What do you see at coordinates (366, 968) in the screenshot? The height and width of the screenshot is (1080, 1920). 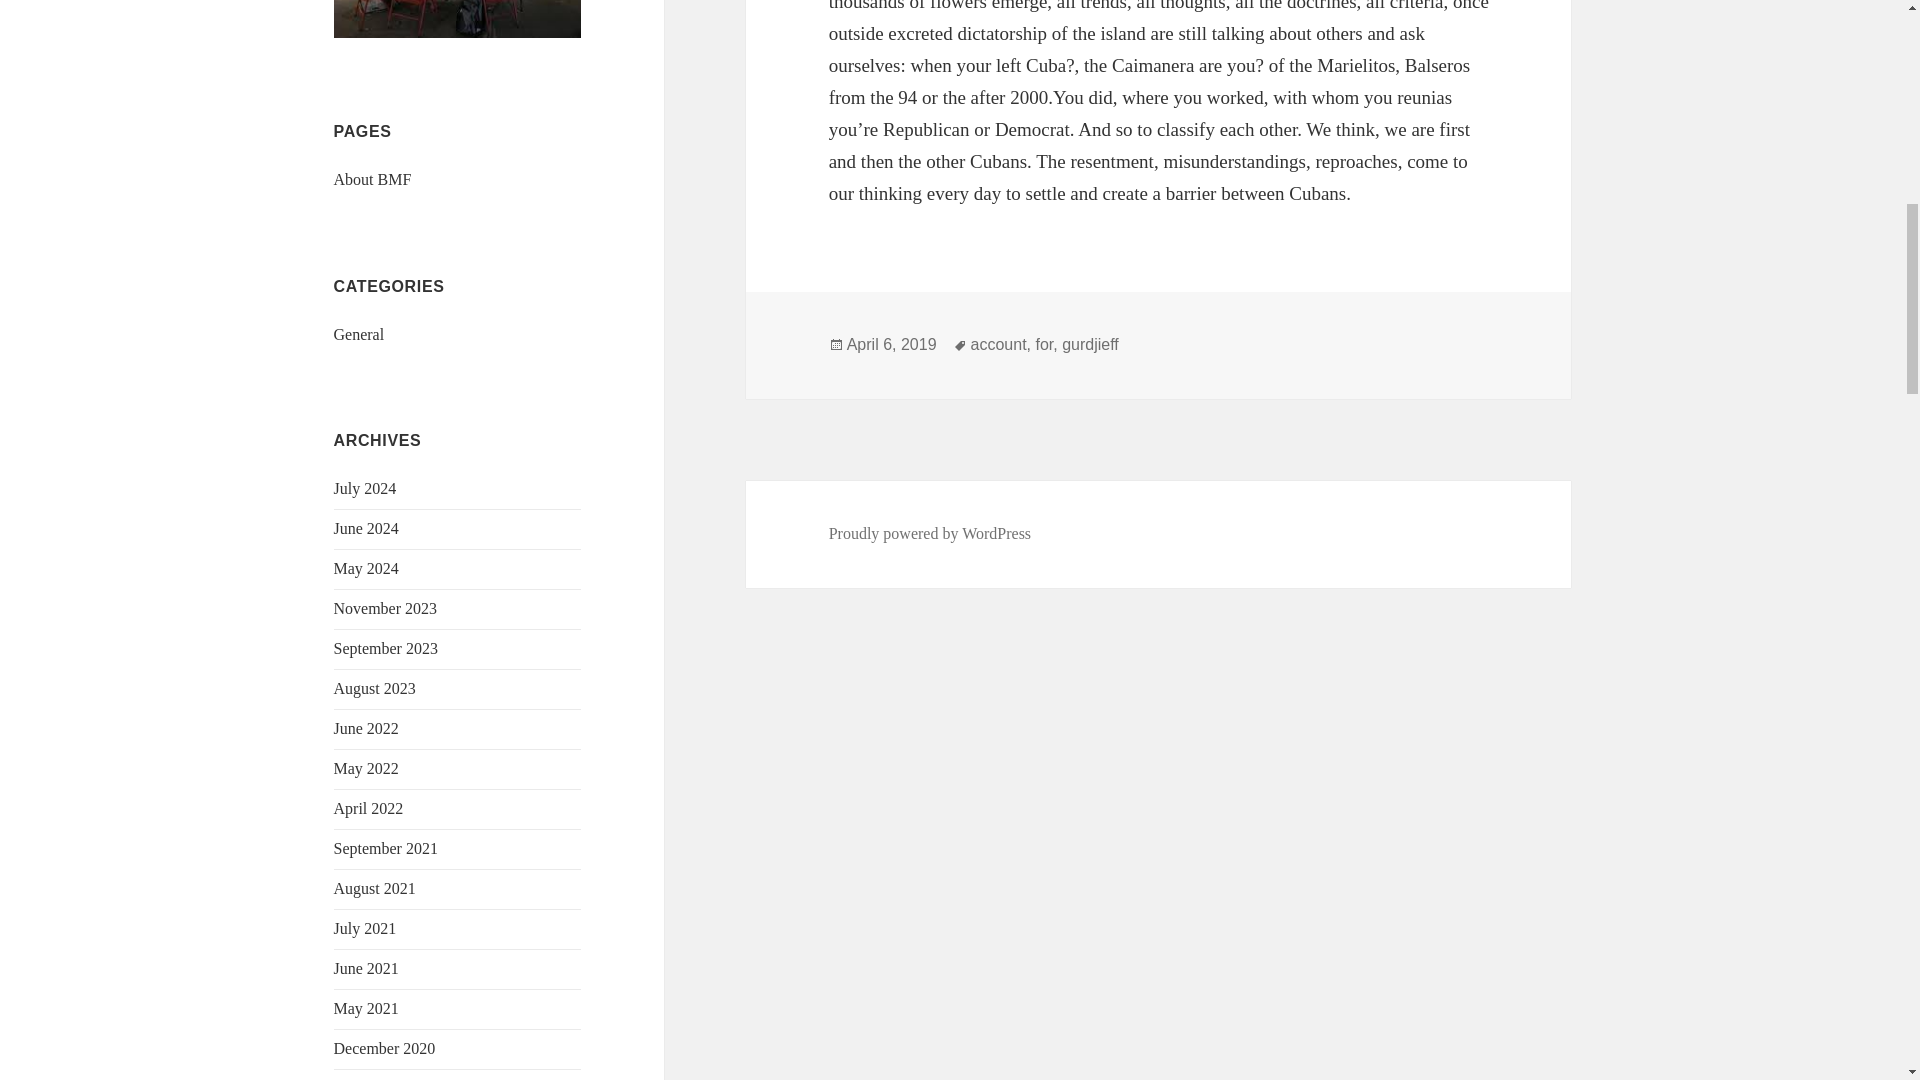 I see `June 2021` at bounding box center [366, 968].